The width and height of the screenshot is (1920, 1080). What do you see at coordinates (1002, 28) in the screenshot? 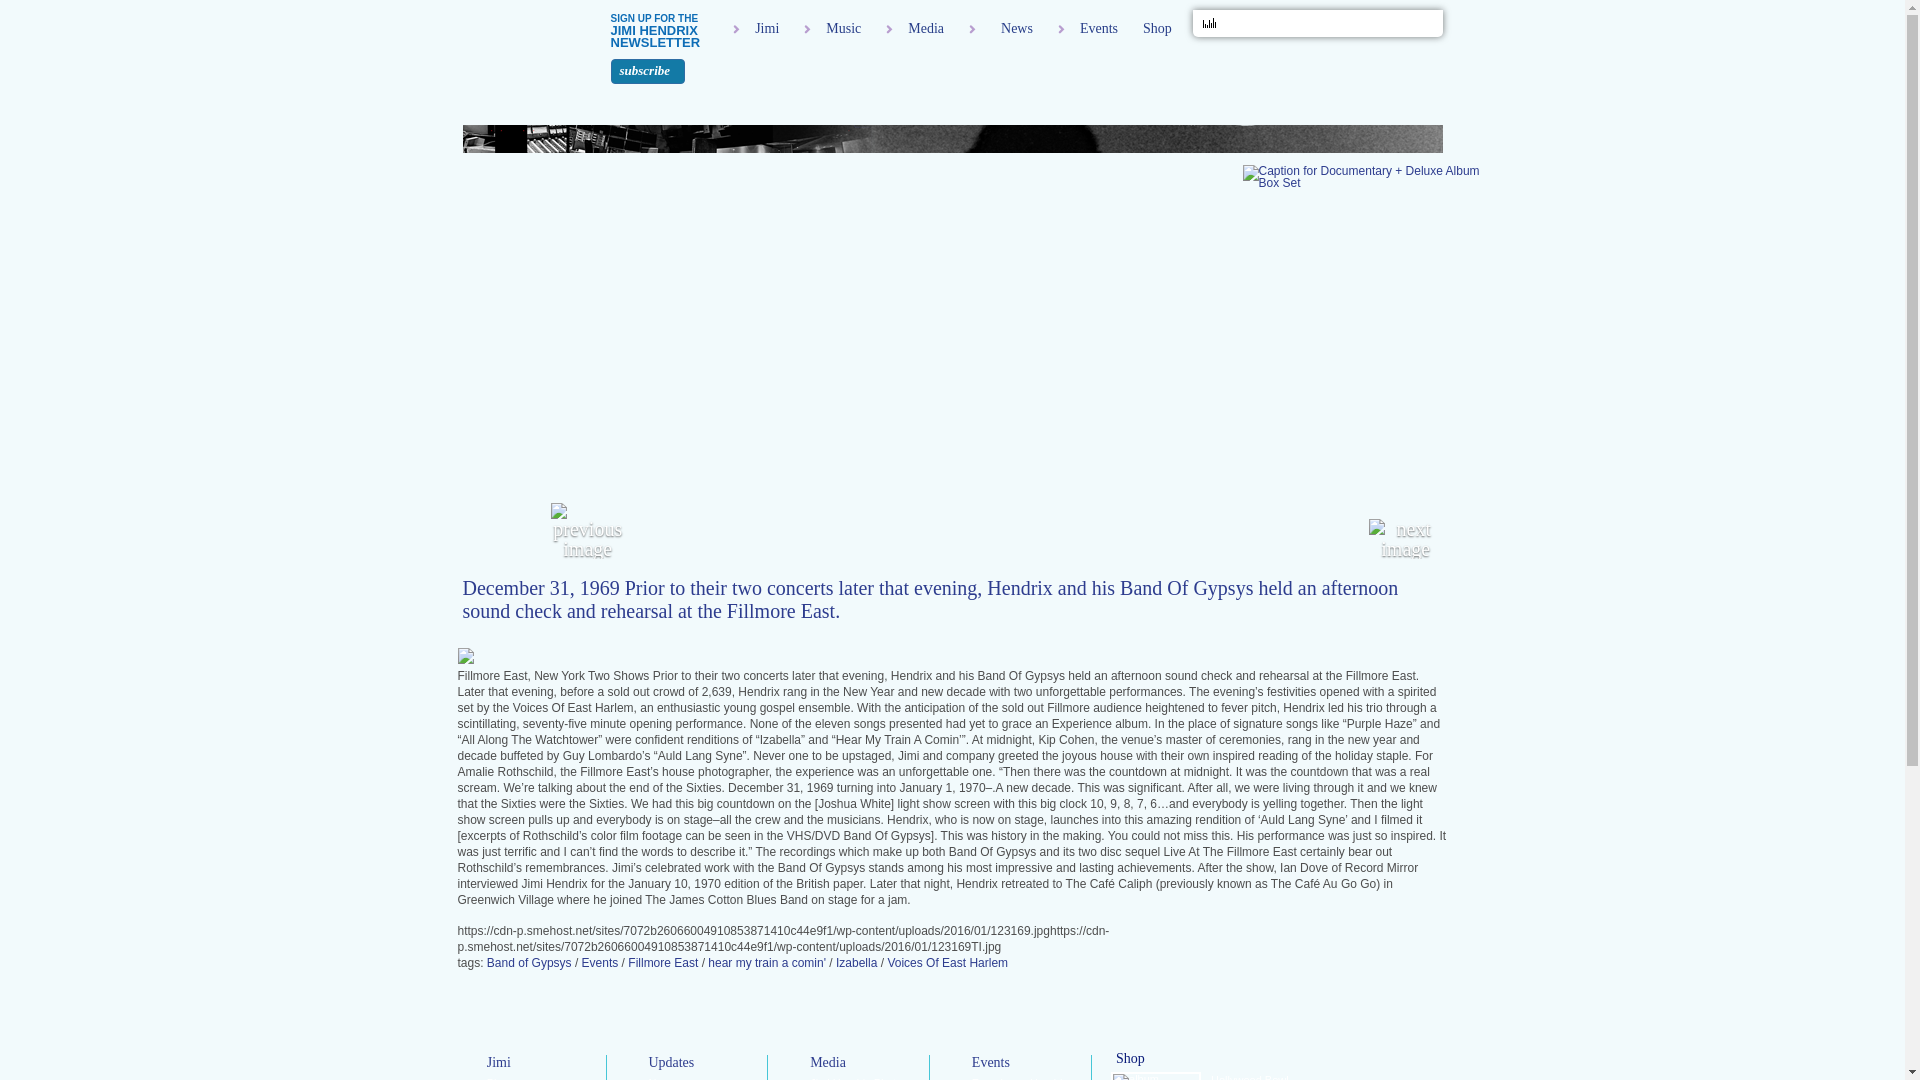
I see `News` at bounding box center [1002, 28].